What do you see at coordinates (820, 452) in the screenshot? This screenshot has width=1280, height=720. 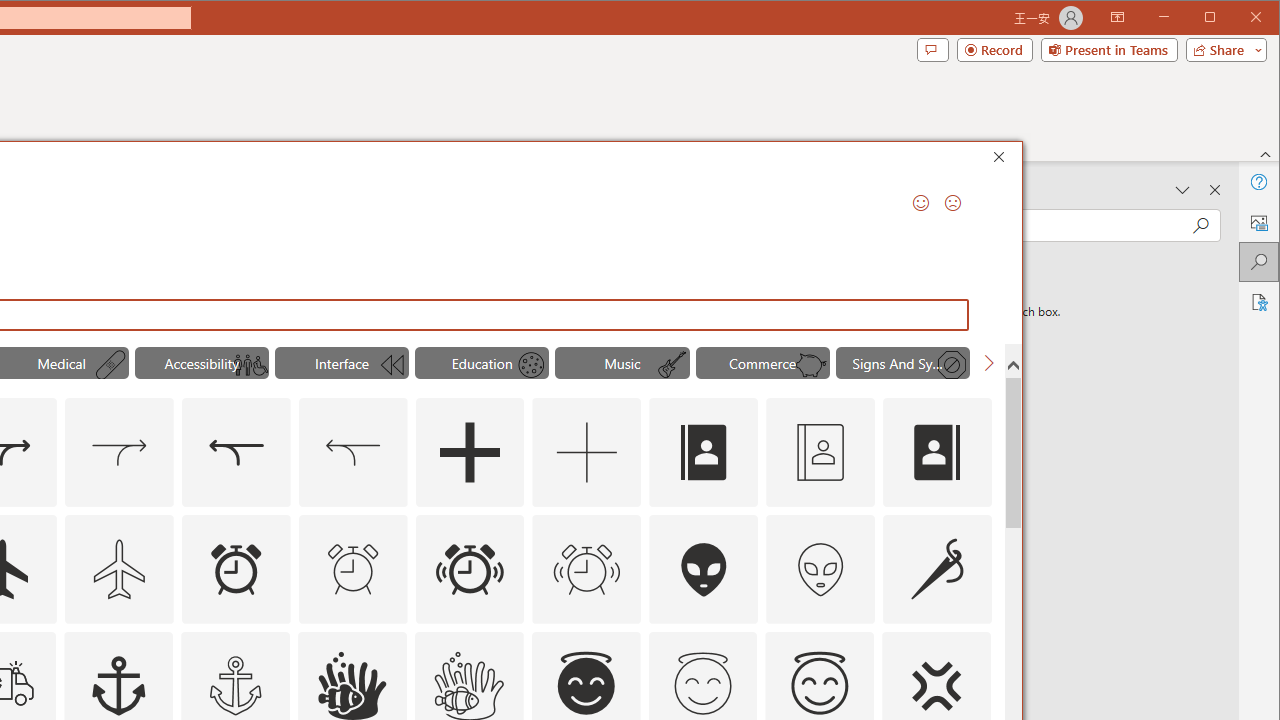 I see `AutomationID: Icons_AddressBook_LTR_M` at bounding box center [820, 452].